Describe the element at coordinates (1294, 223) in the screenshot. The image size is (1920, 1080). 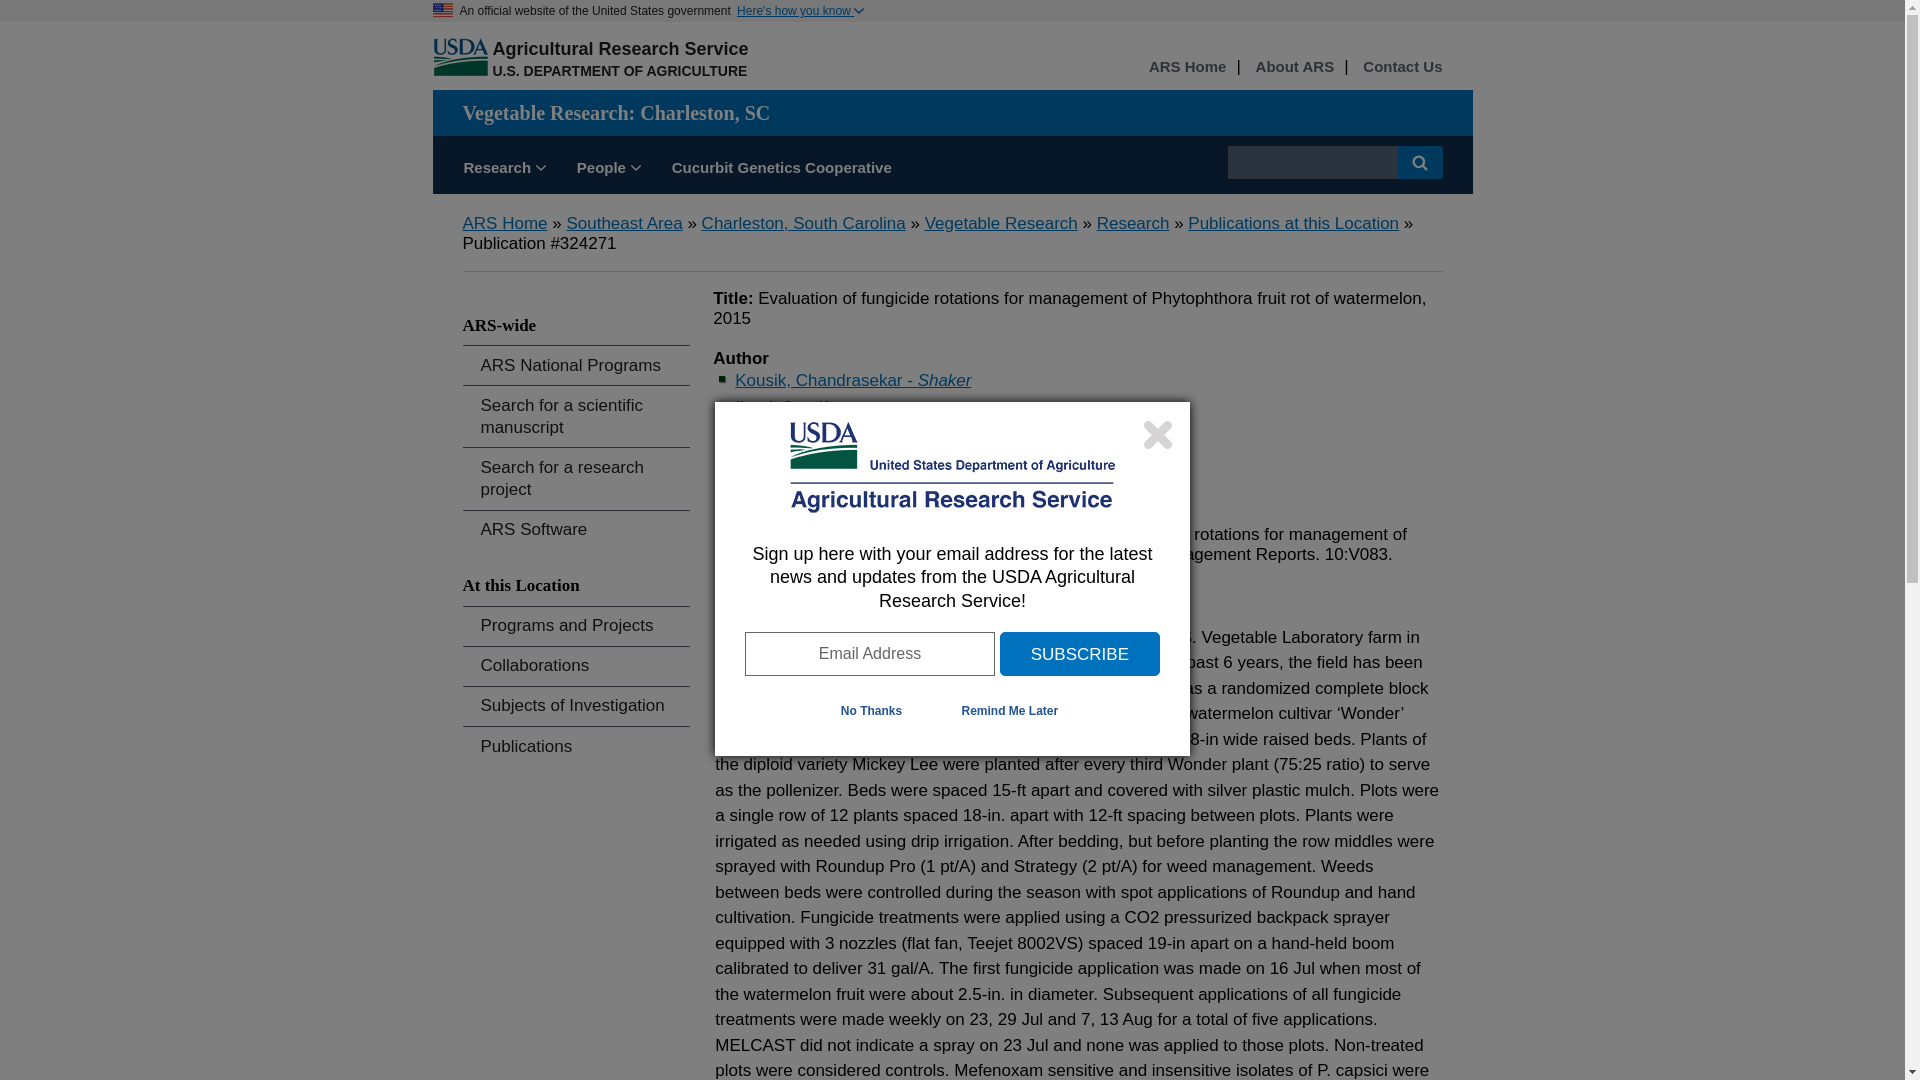
I see `Publications at this Location` at that location.